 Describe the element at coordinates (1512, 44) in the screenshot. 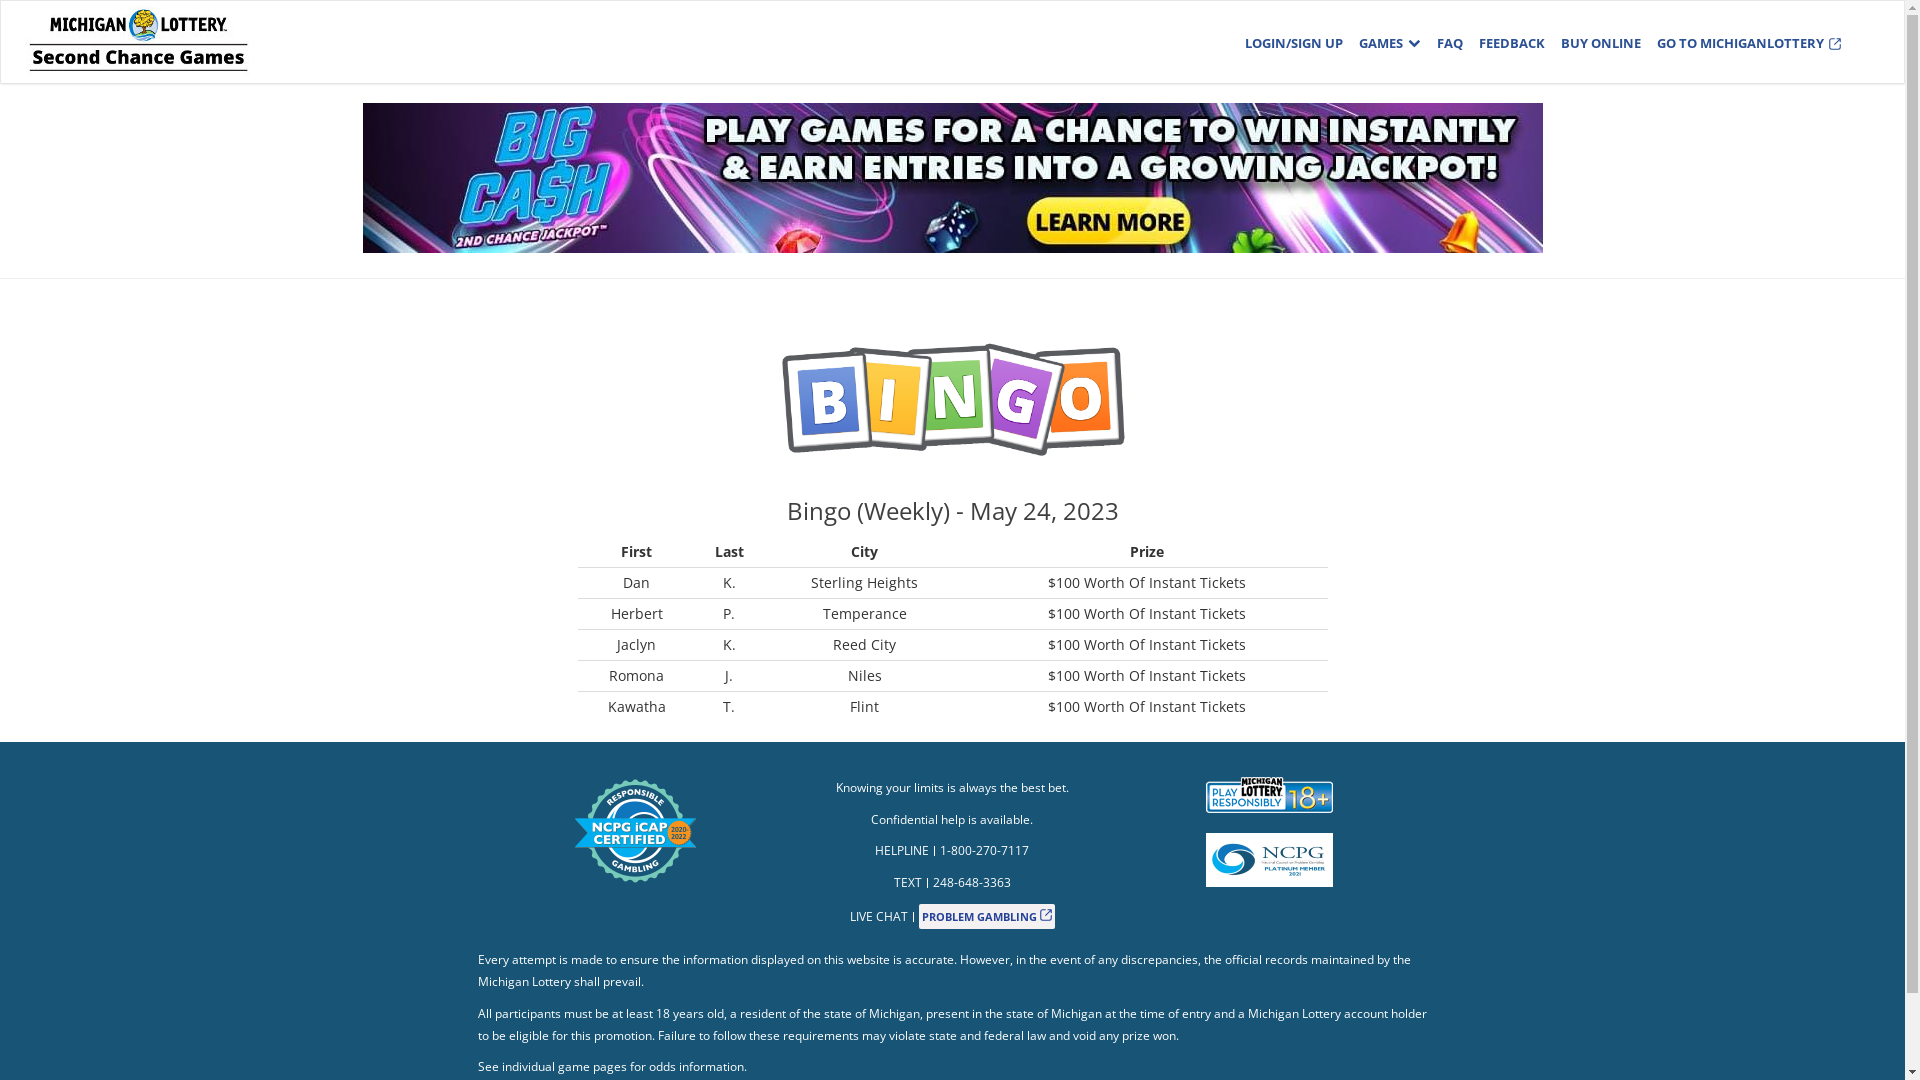

I see `FEEDBACK` at that location.